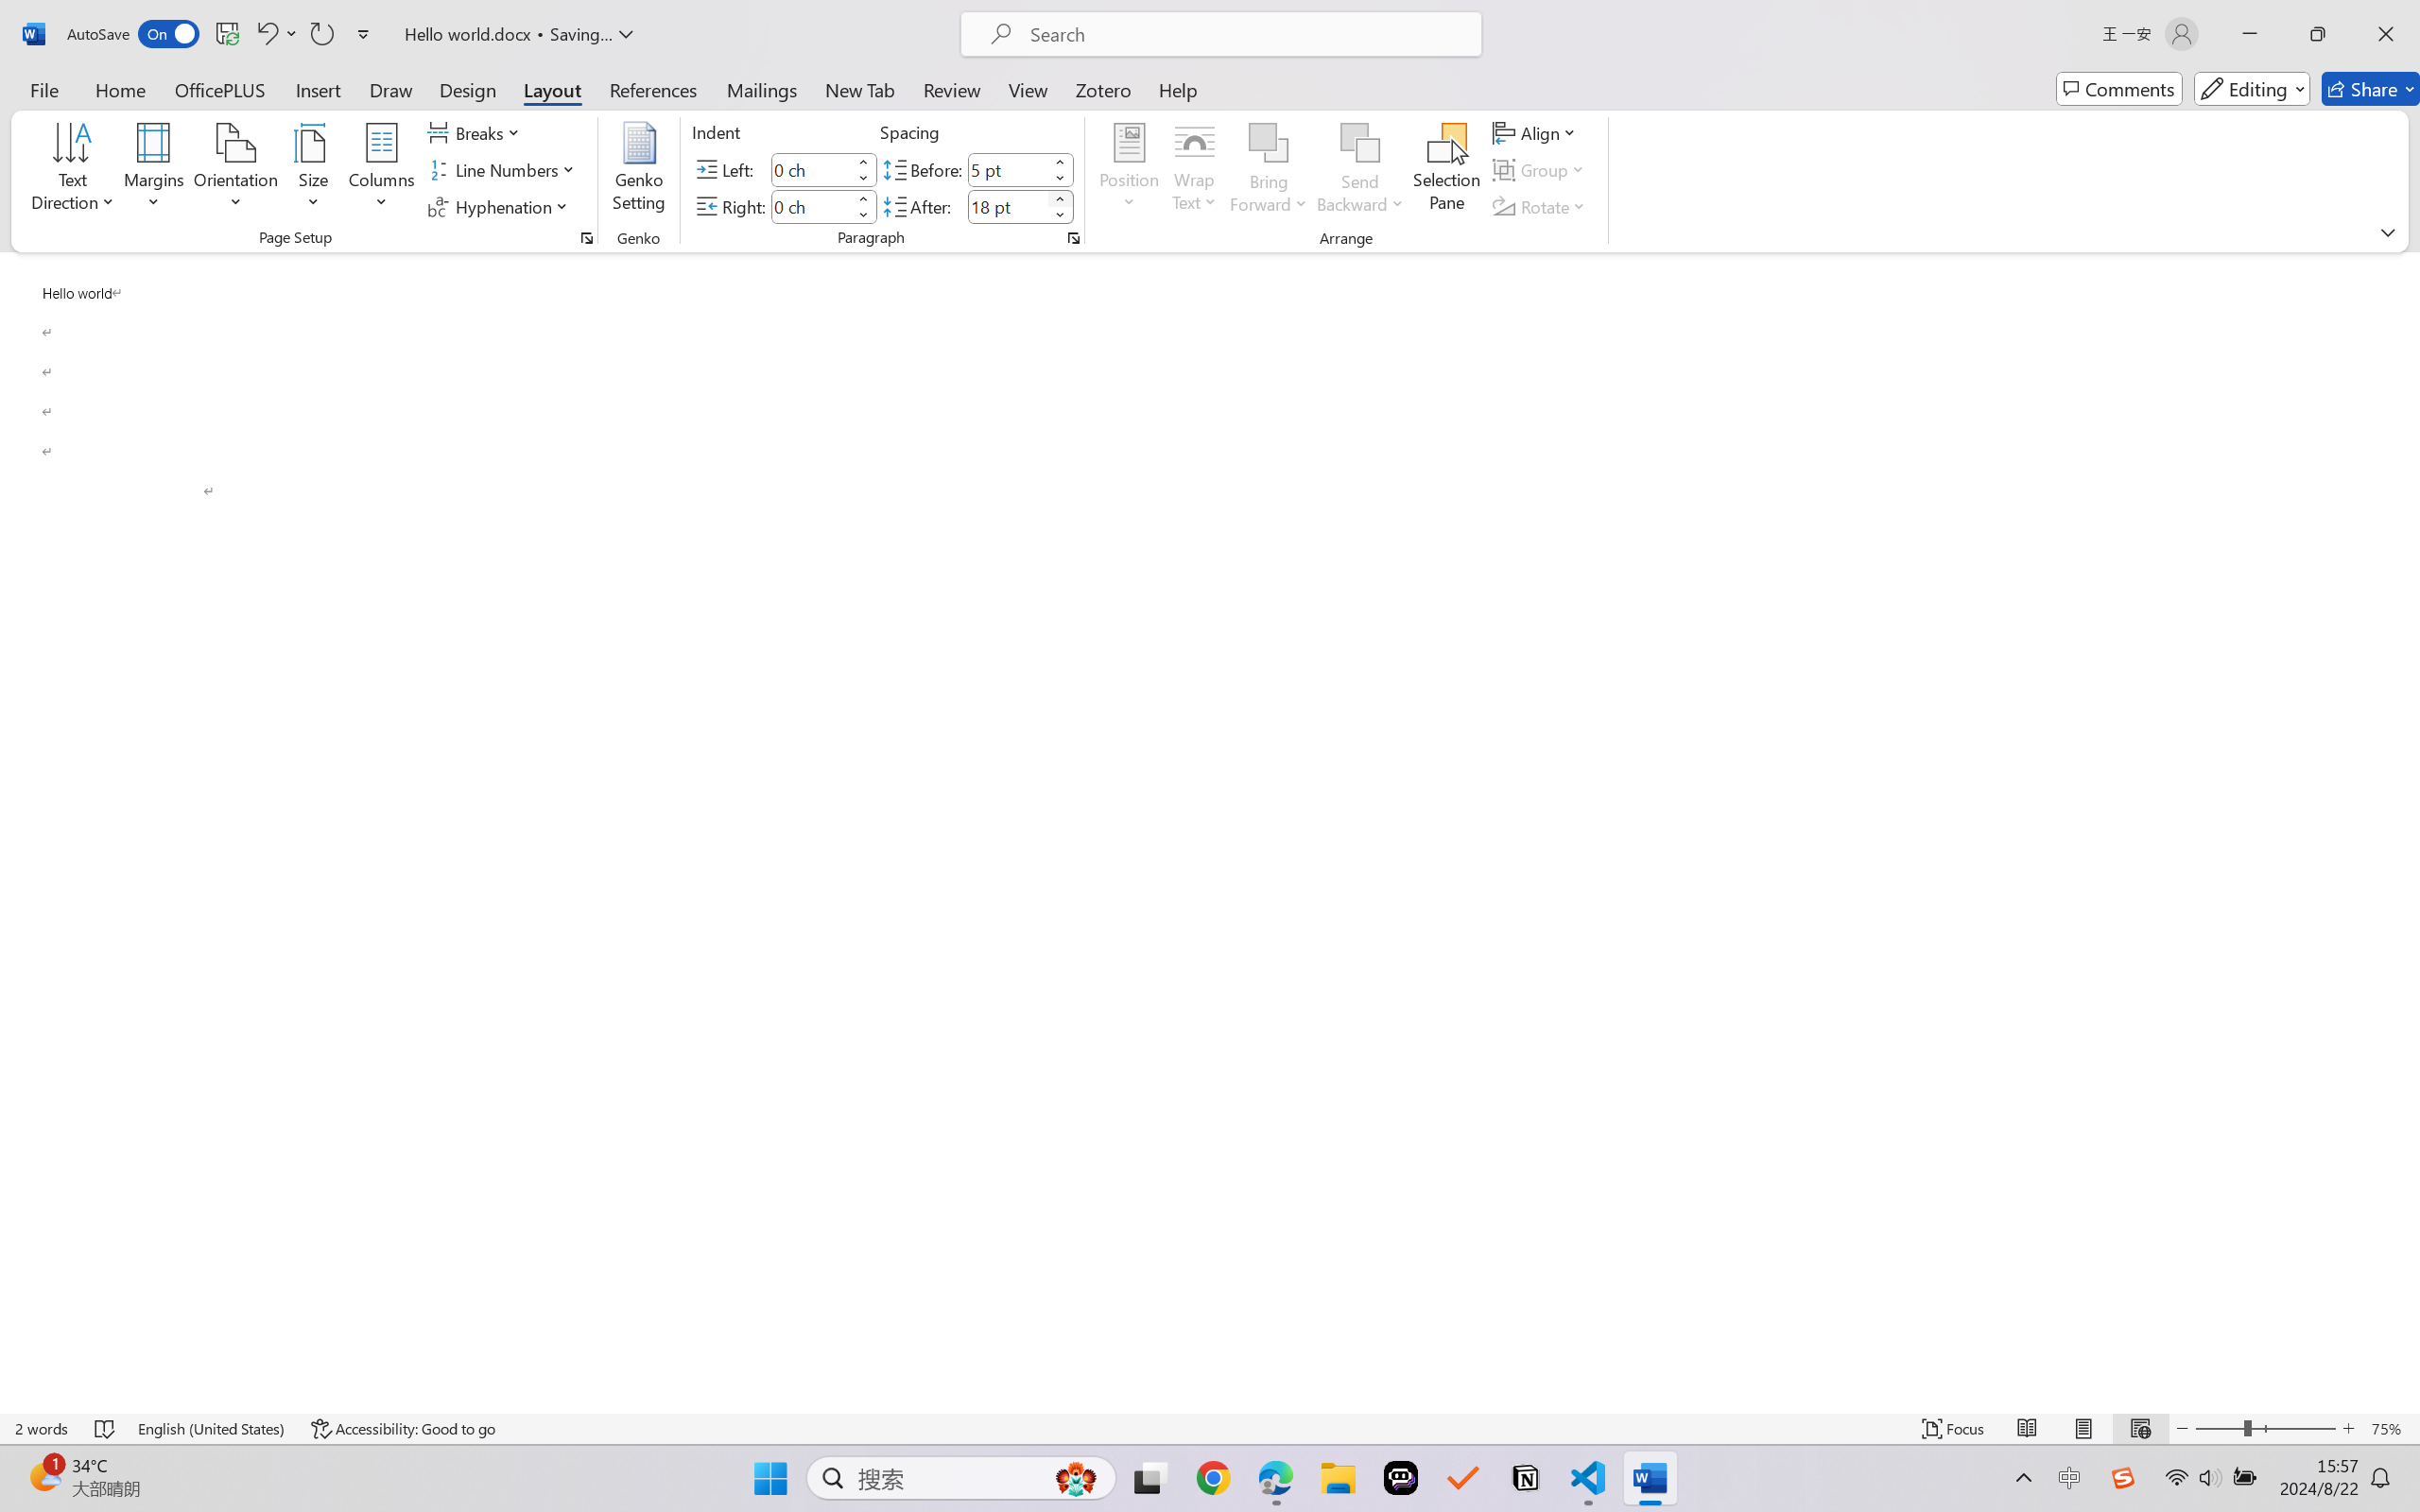  What do you see at coordinates (2028, 1429) in the screenshot?
I see `Read Mode` at bounding box center [2028, 1429].